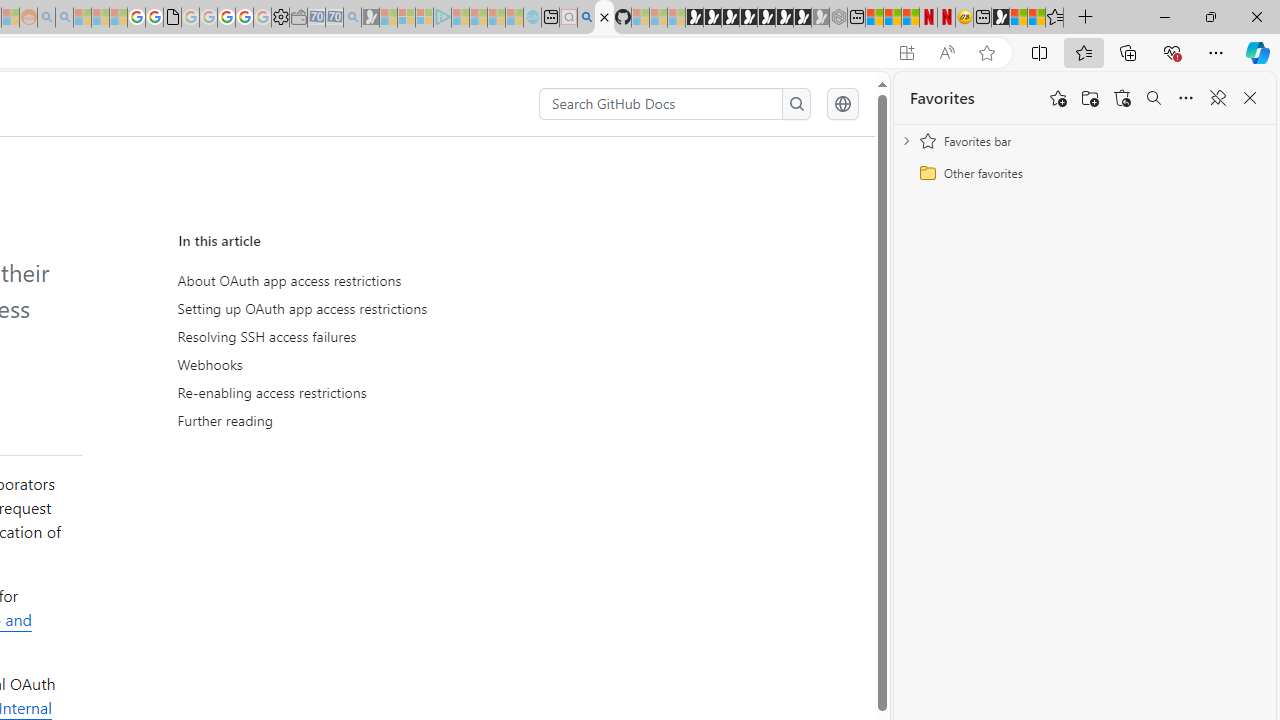 Image resolution: width=1280 pixels, height=720 pixels. I want to click on Search GitHub Docs, so click(662, 104).